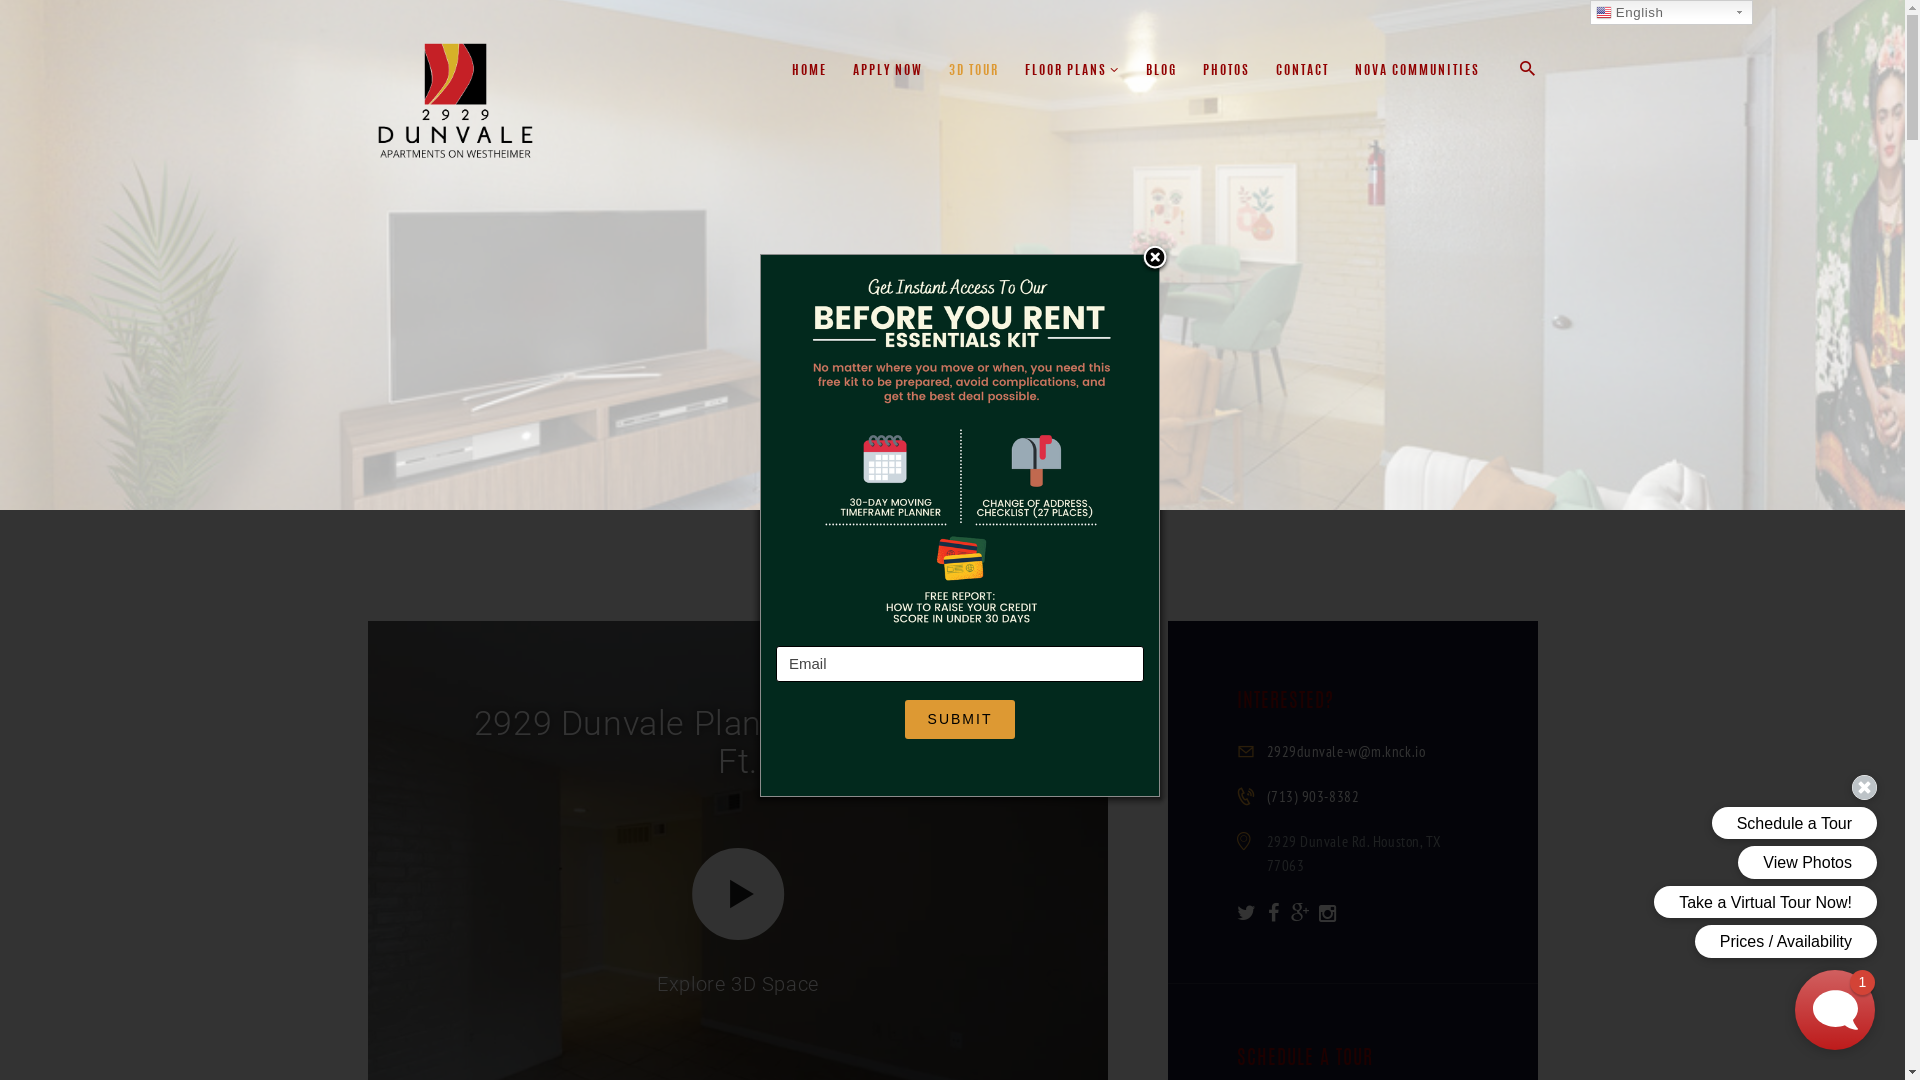 Image resolution: width=1920 pixels, height=1080 pixels. What do you see at coordinates (810, 72) in the screenshot?
I see `HOME` at bounding box center [810, 72].